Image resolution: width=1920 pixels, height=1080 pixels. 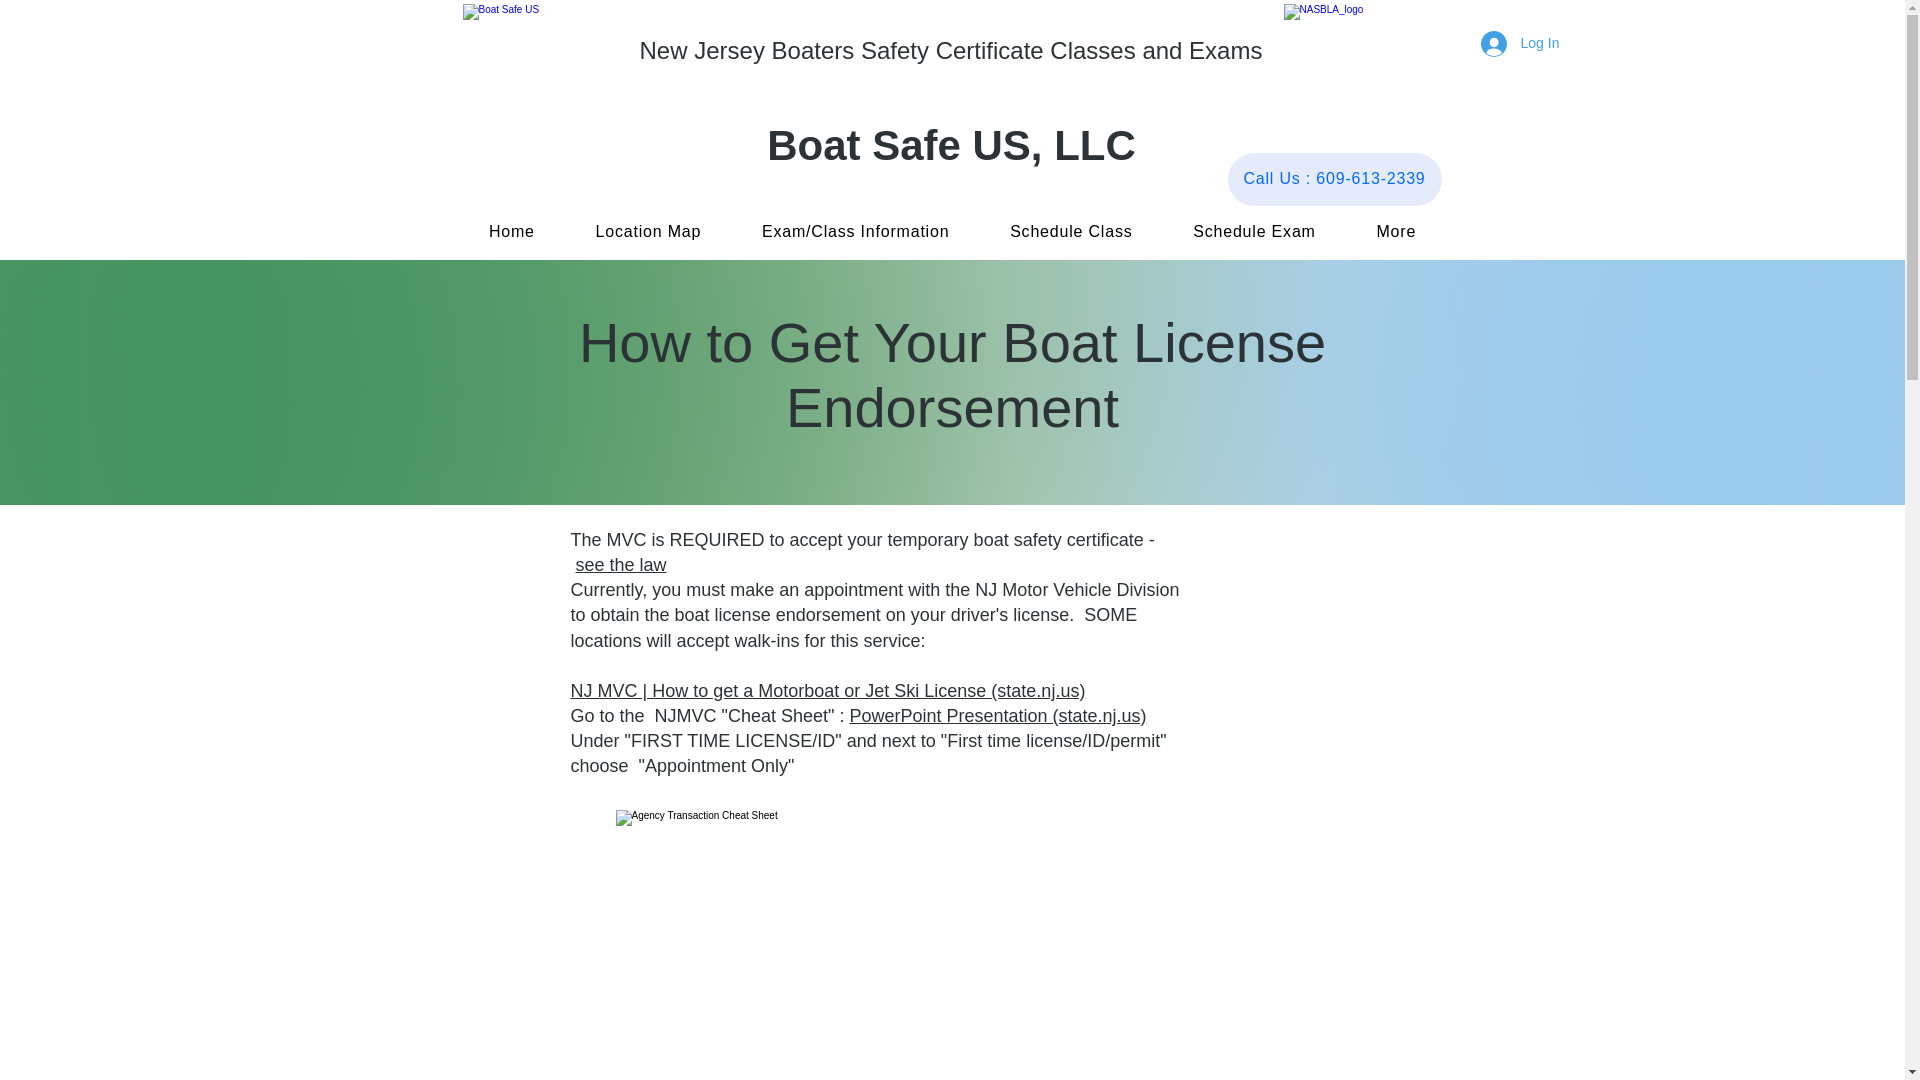 What do you see at coordinates (511, 231) in the screenshot?
I see `Home` at bounding box center [511, 231].